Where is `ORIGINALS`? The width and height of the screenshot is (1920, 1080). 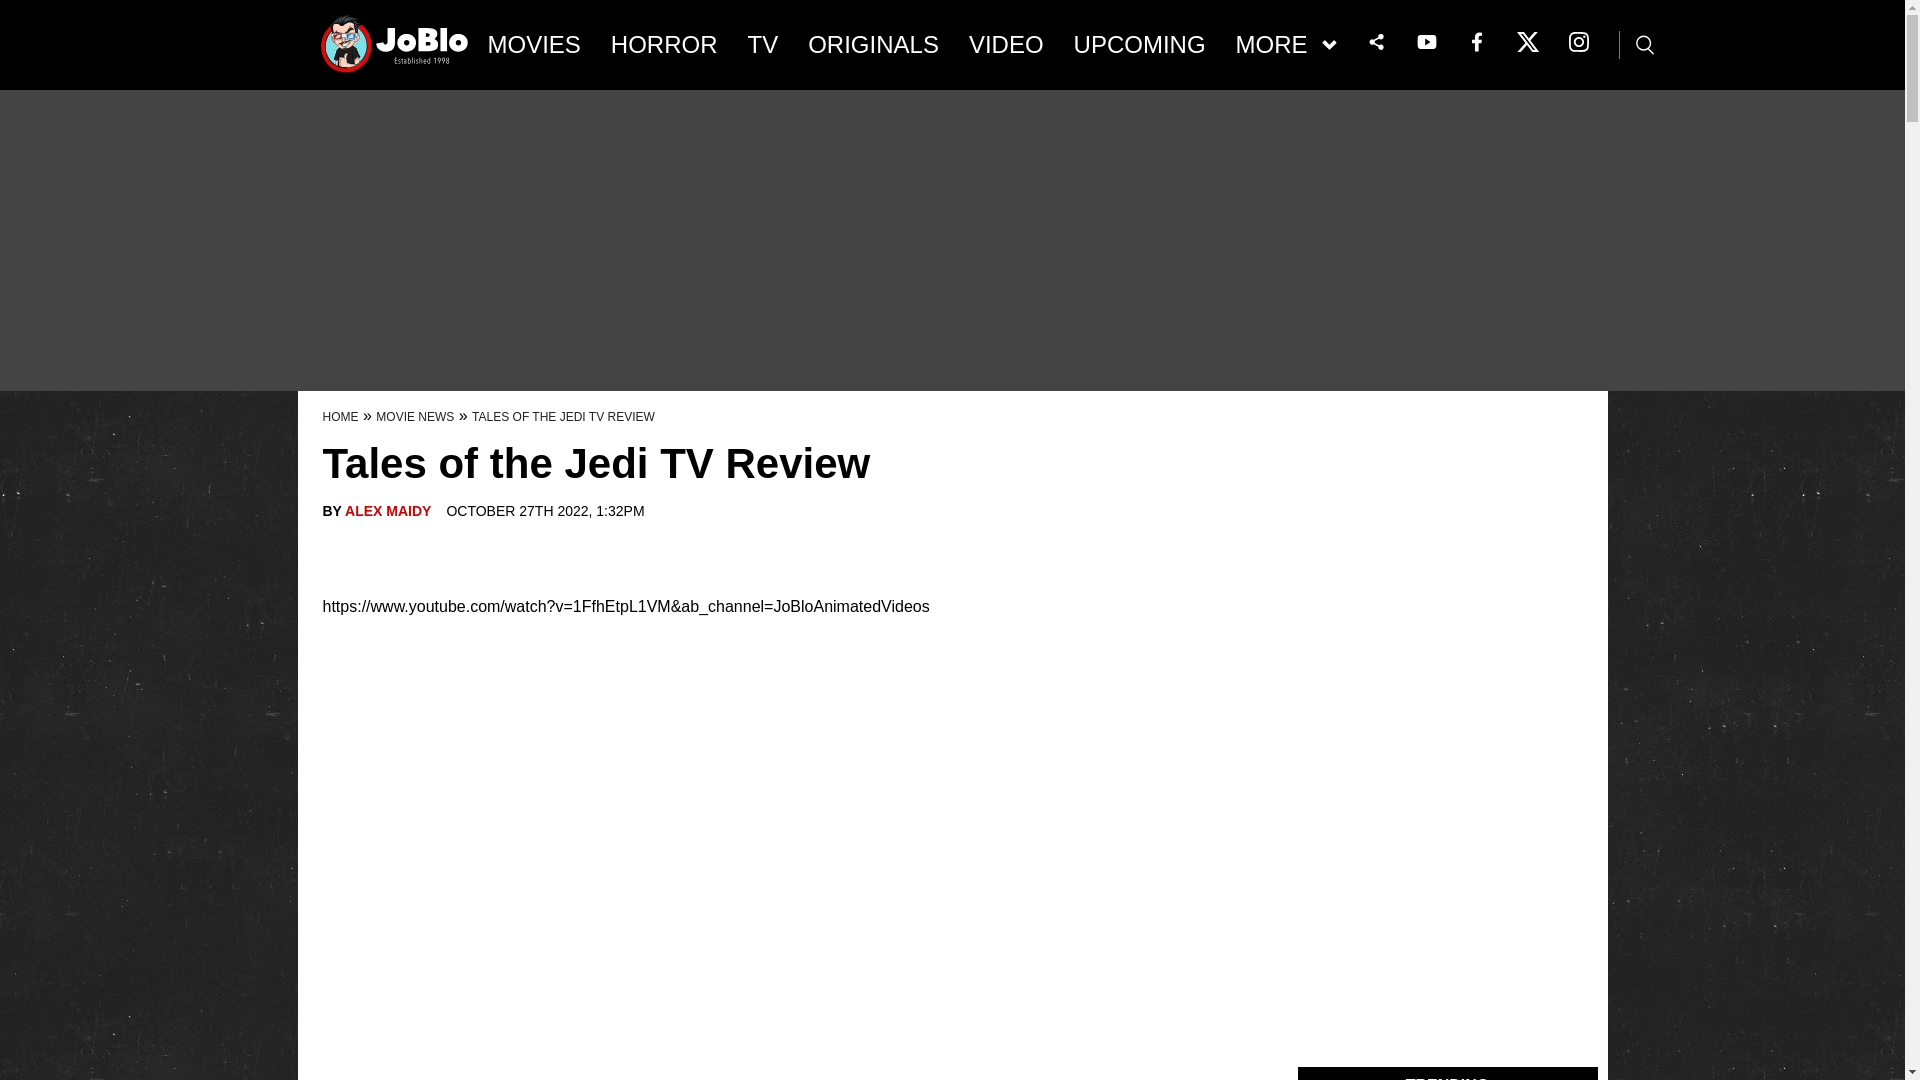 ORIGINALS is located at coordinates (873, 45).